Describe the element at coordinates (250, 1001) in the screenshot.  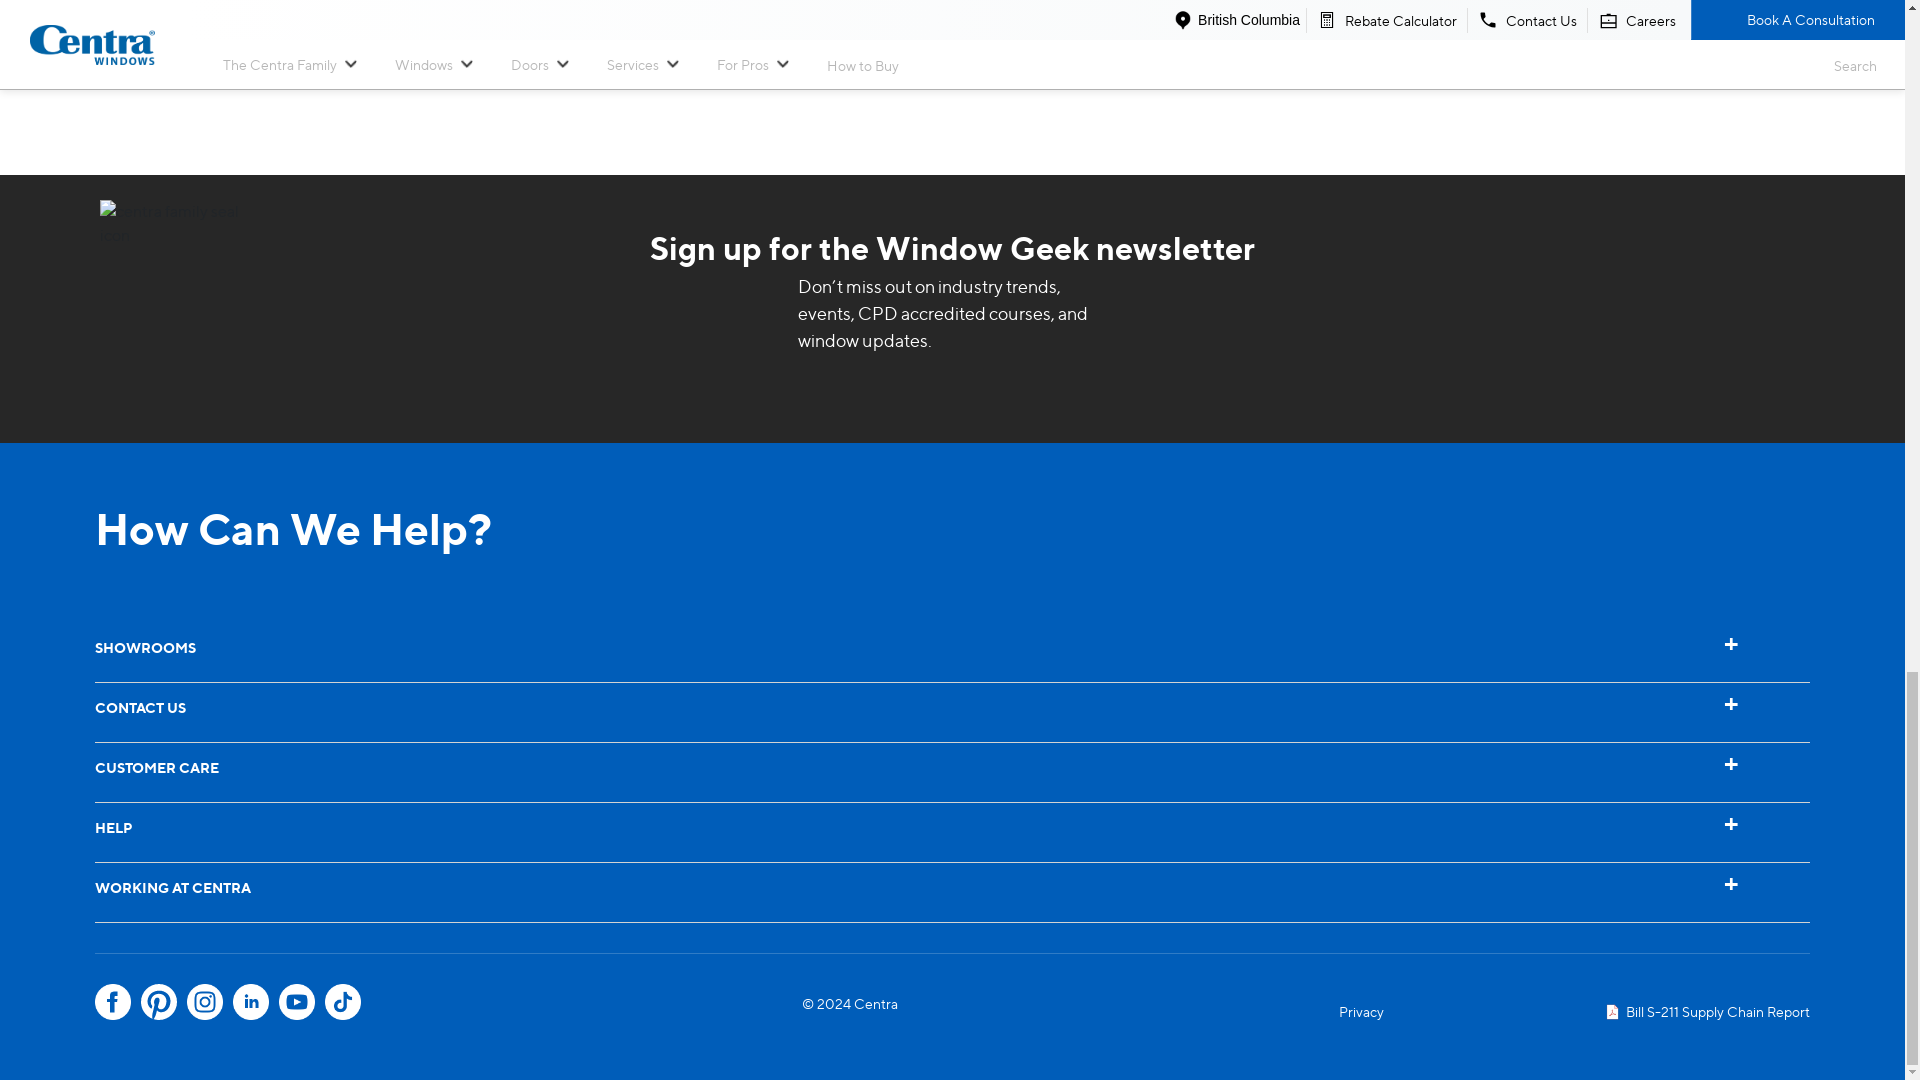
I see `LinkedIn` at that location.